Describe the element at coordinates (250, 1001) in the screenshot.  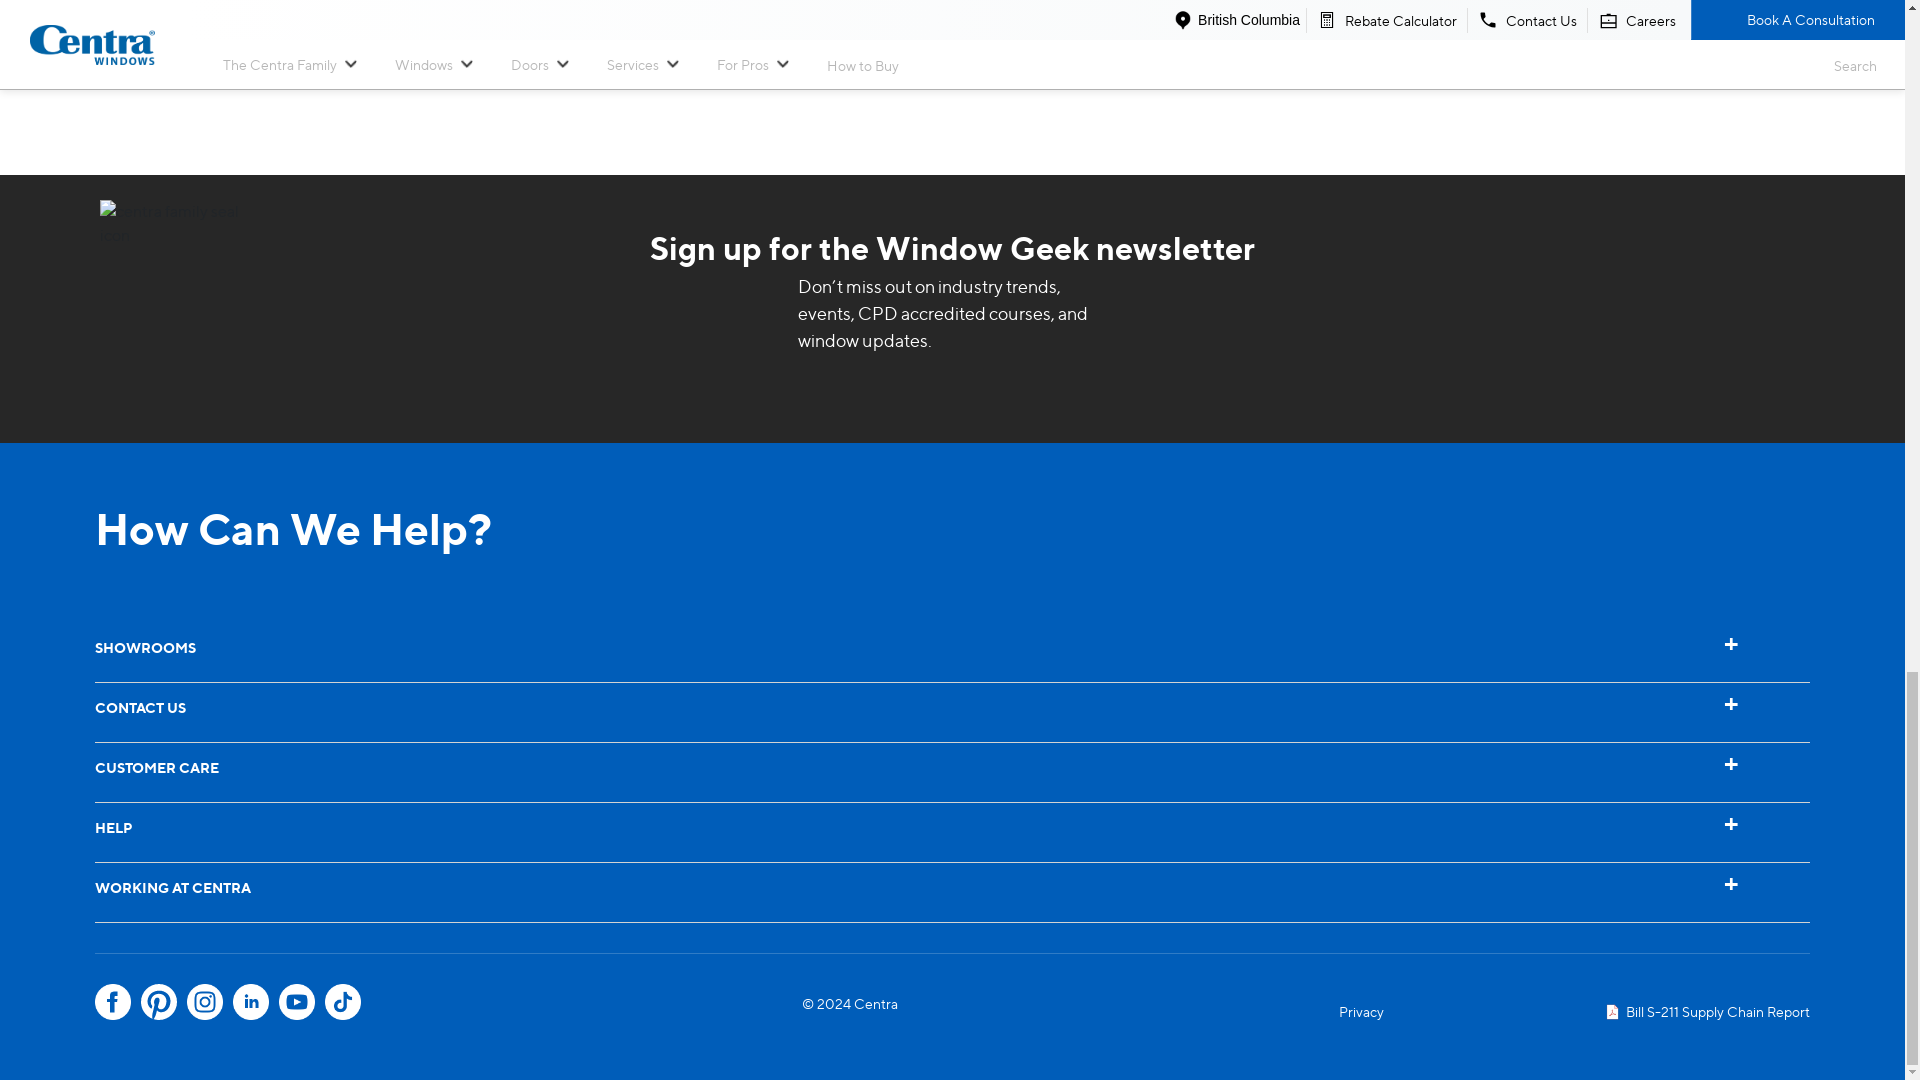
I see `LinkedIn` at that location.